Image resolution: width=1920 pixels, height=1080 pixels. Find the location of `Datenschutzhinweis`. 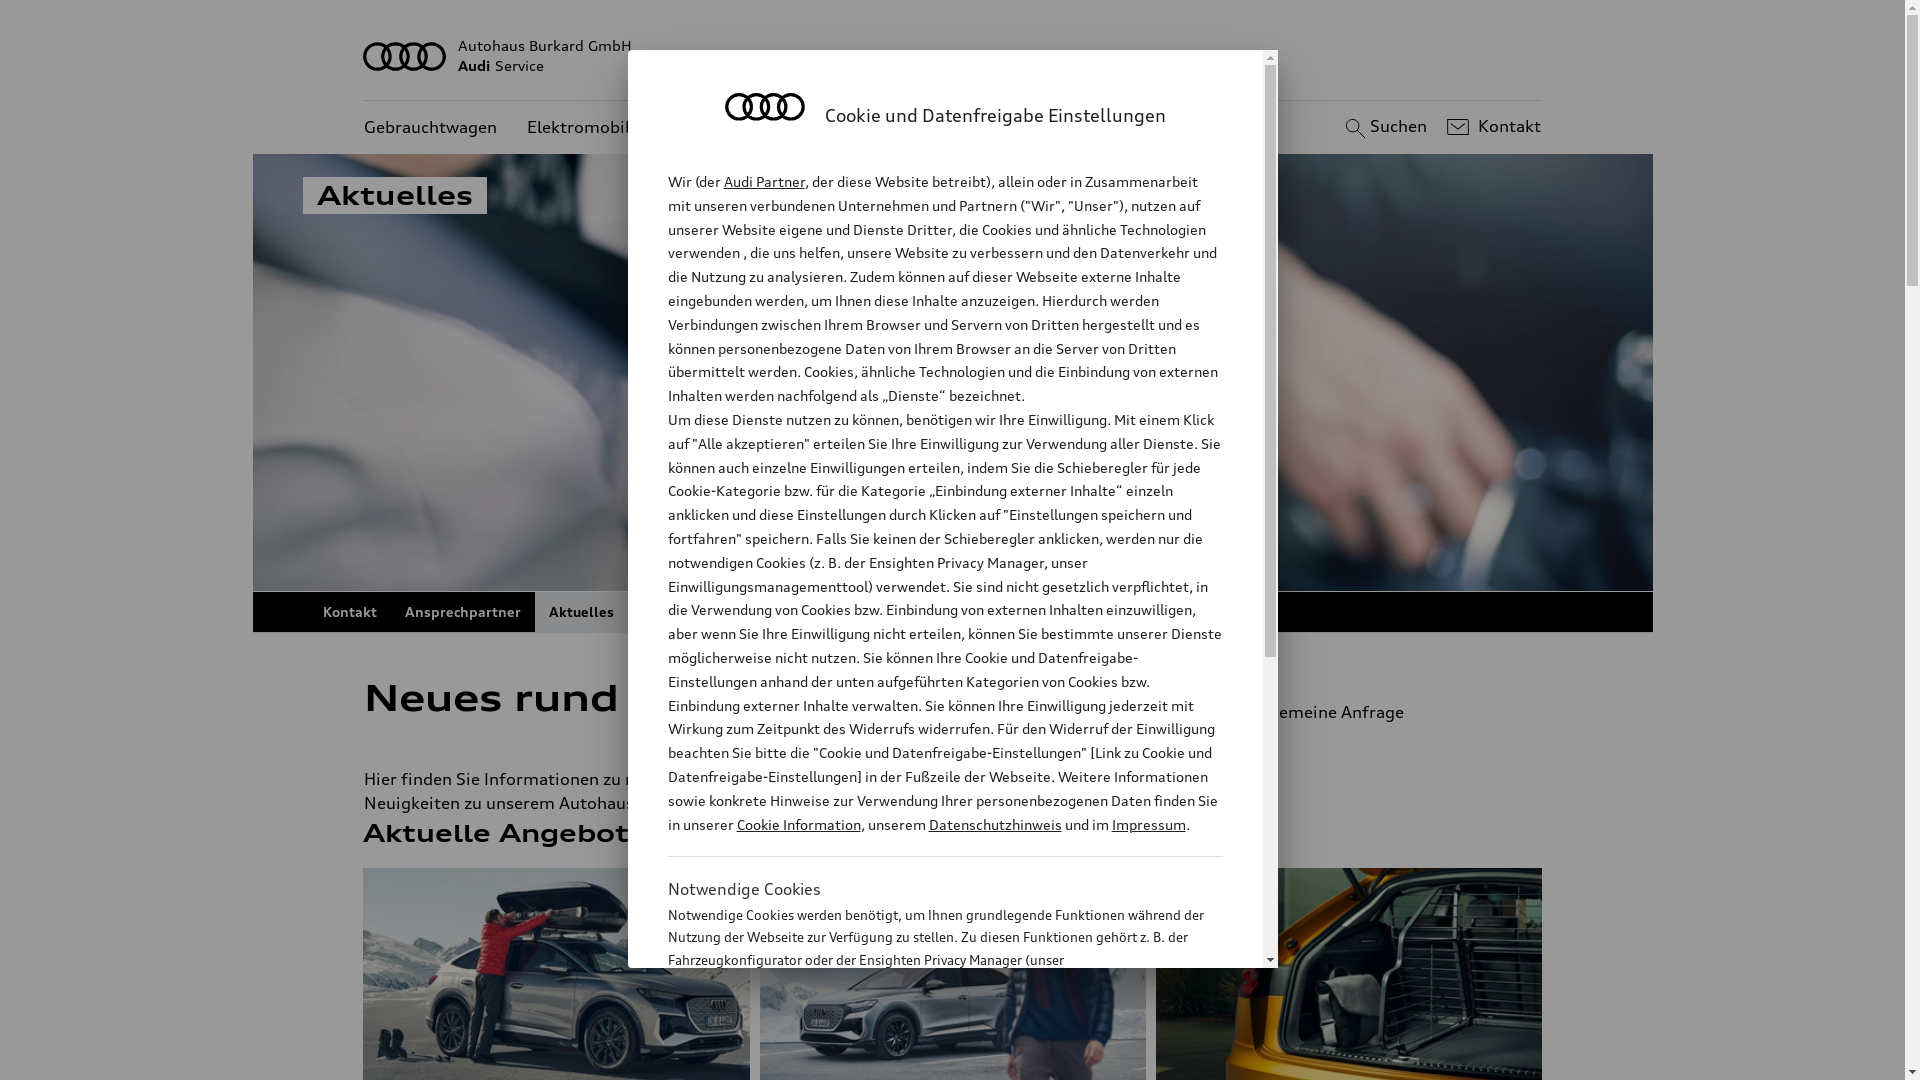

Datenschutzhinweis is located at coordinates (994, 824).